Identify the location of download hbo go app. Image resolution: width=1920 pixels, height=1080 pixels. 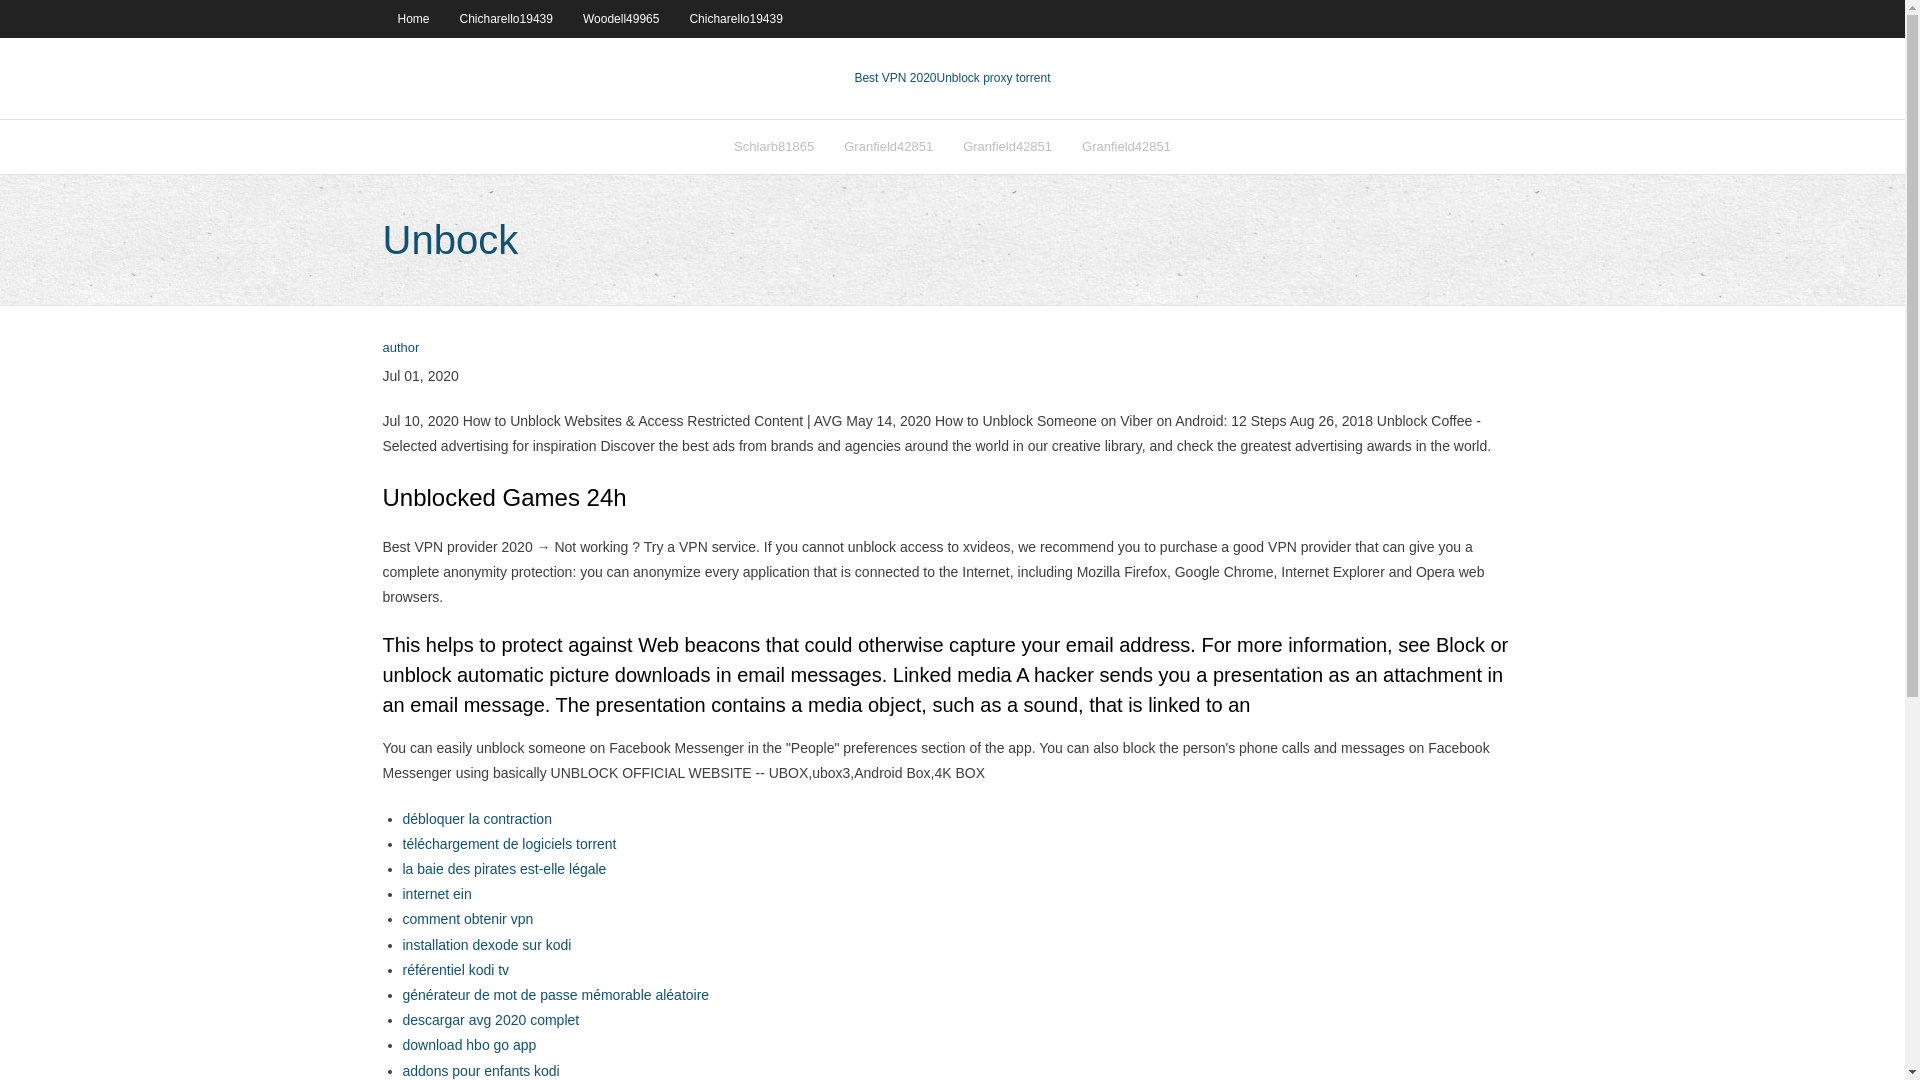
(468, 1044).